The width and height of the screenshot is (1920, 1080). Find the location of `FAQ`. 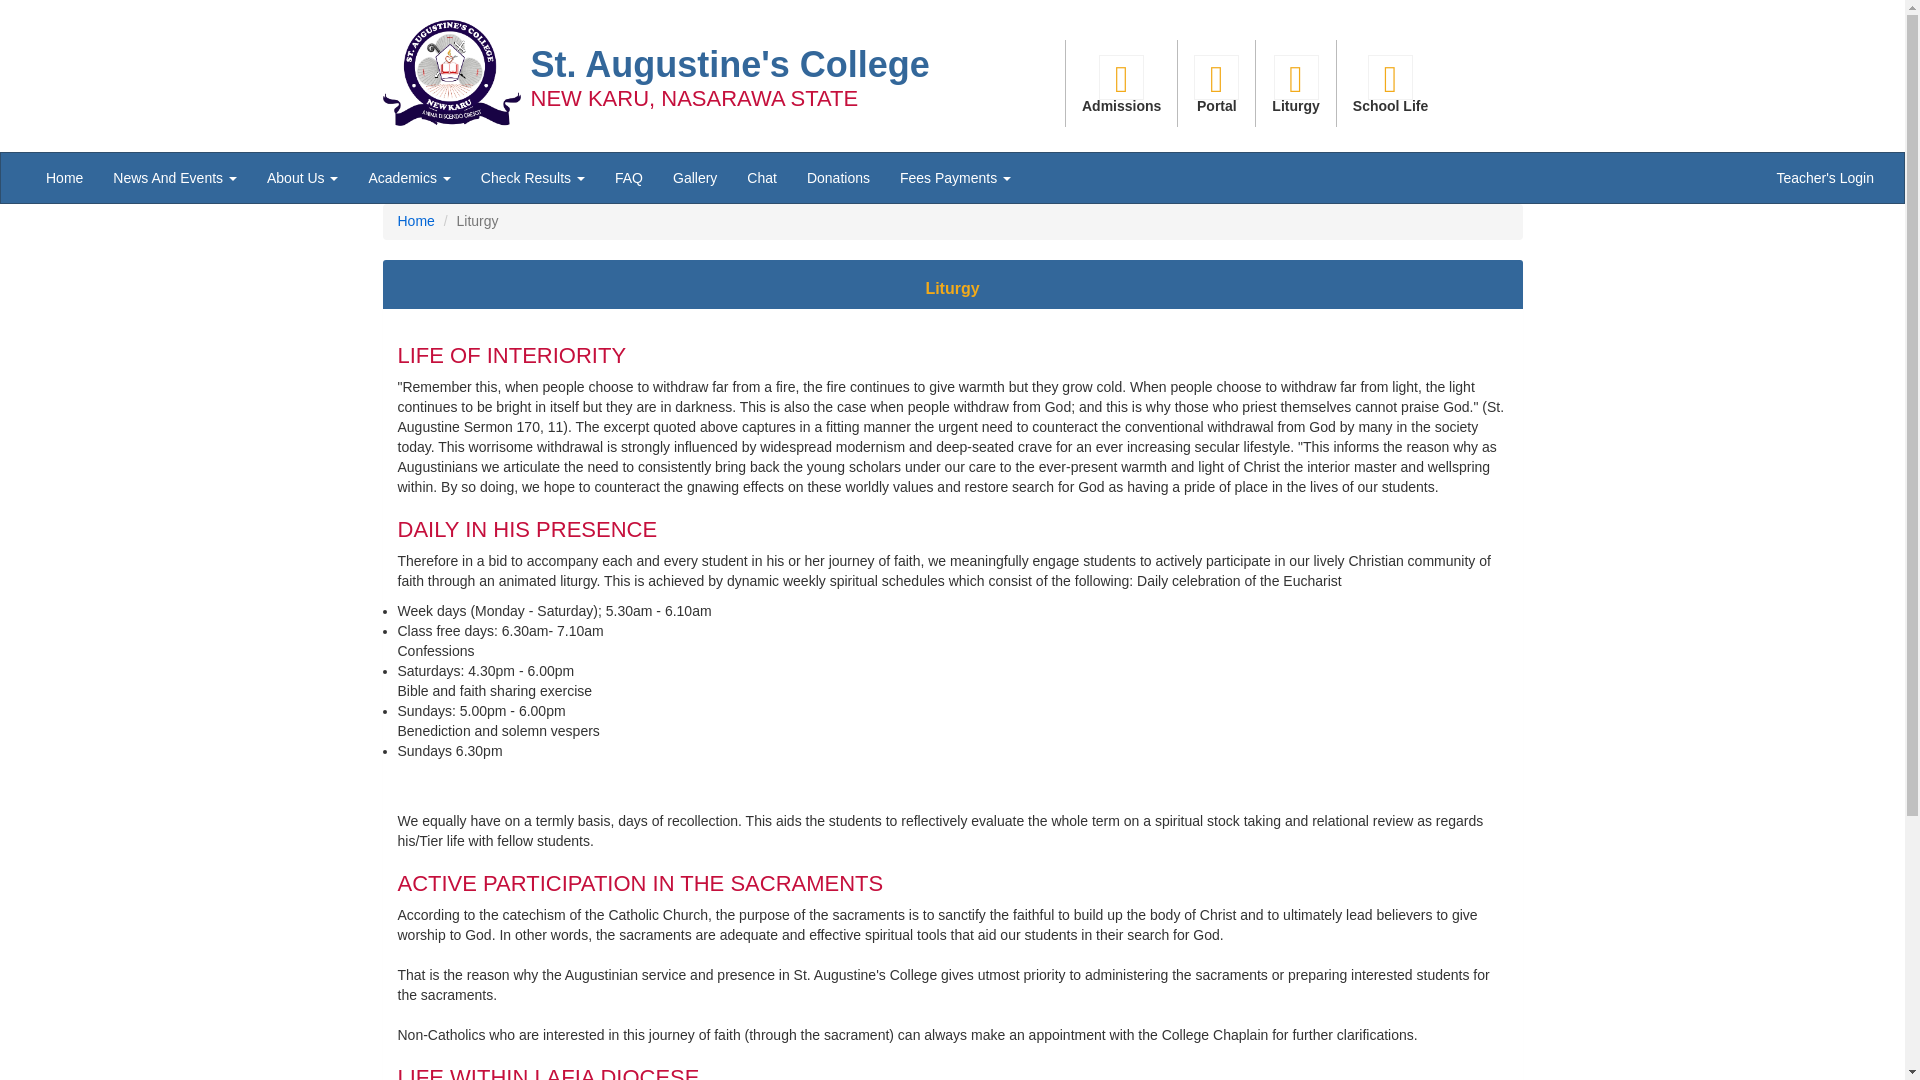

FAQ is located at coordinates (628, 178).